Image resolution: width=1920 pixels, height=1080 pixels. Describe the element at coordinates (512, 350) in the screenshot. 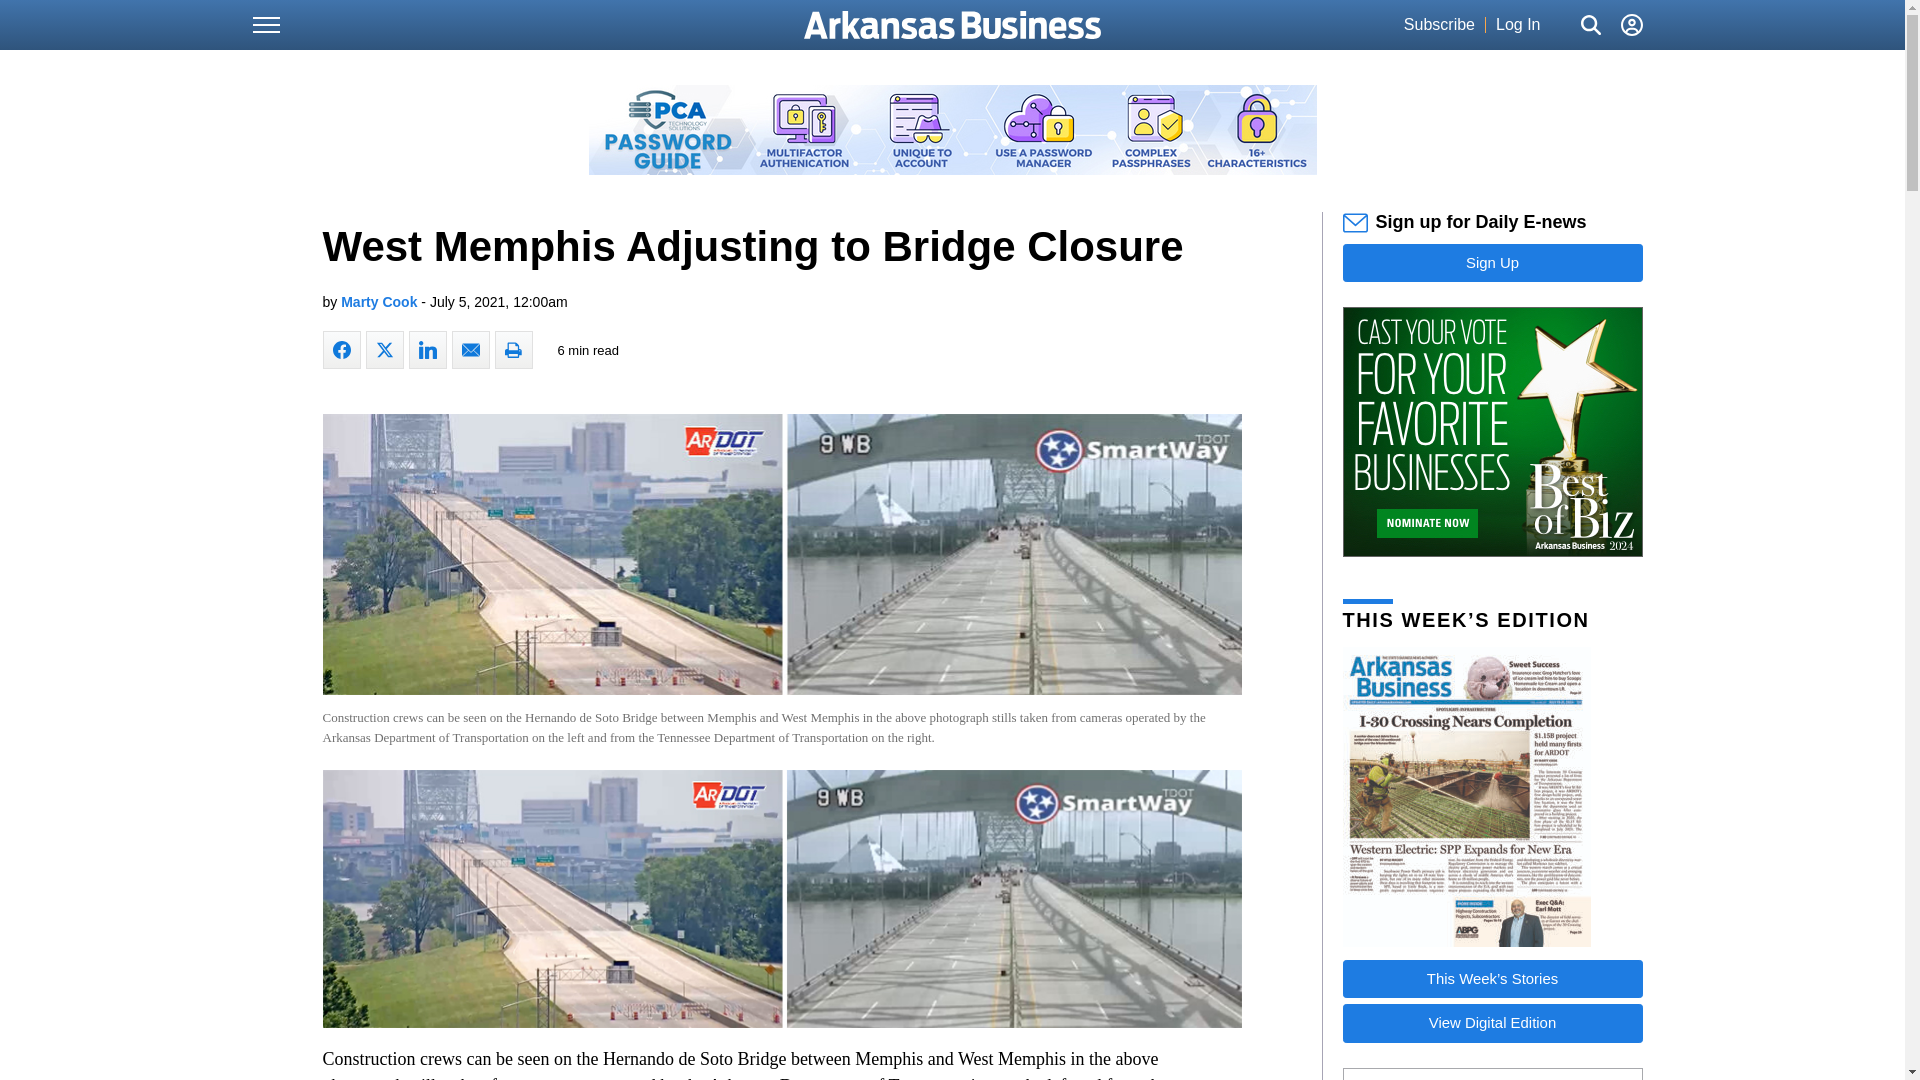

I see `Share on Print` at that location.